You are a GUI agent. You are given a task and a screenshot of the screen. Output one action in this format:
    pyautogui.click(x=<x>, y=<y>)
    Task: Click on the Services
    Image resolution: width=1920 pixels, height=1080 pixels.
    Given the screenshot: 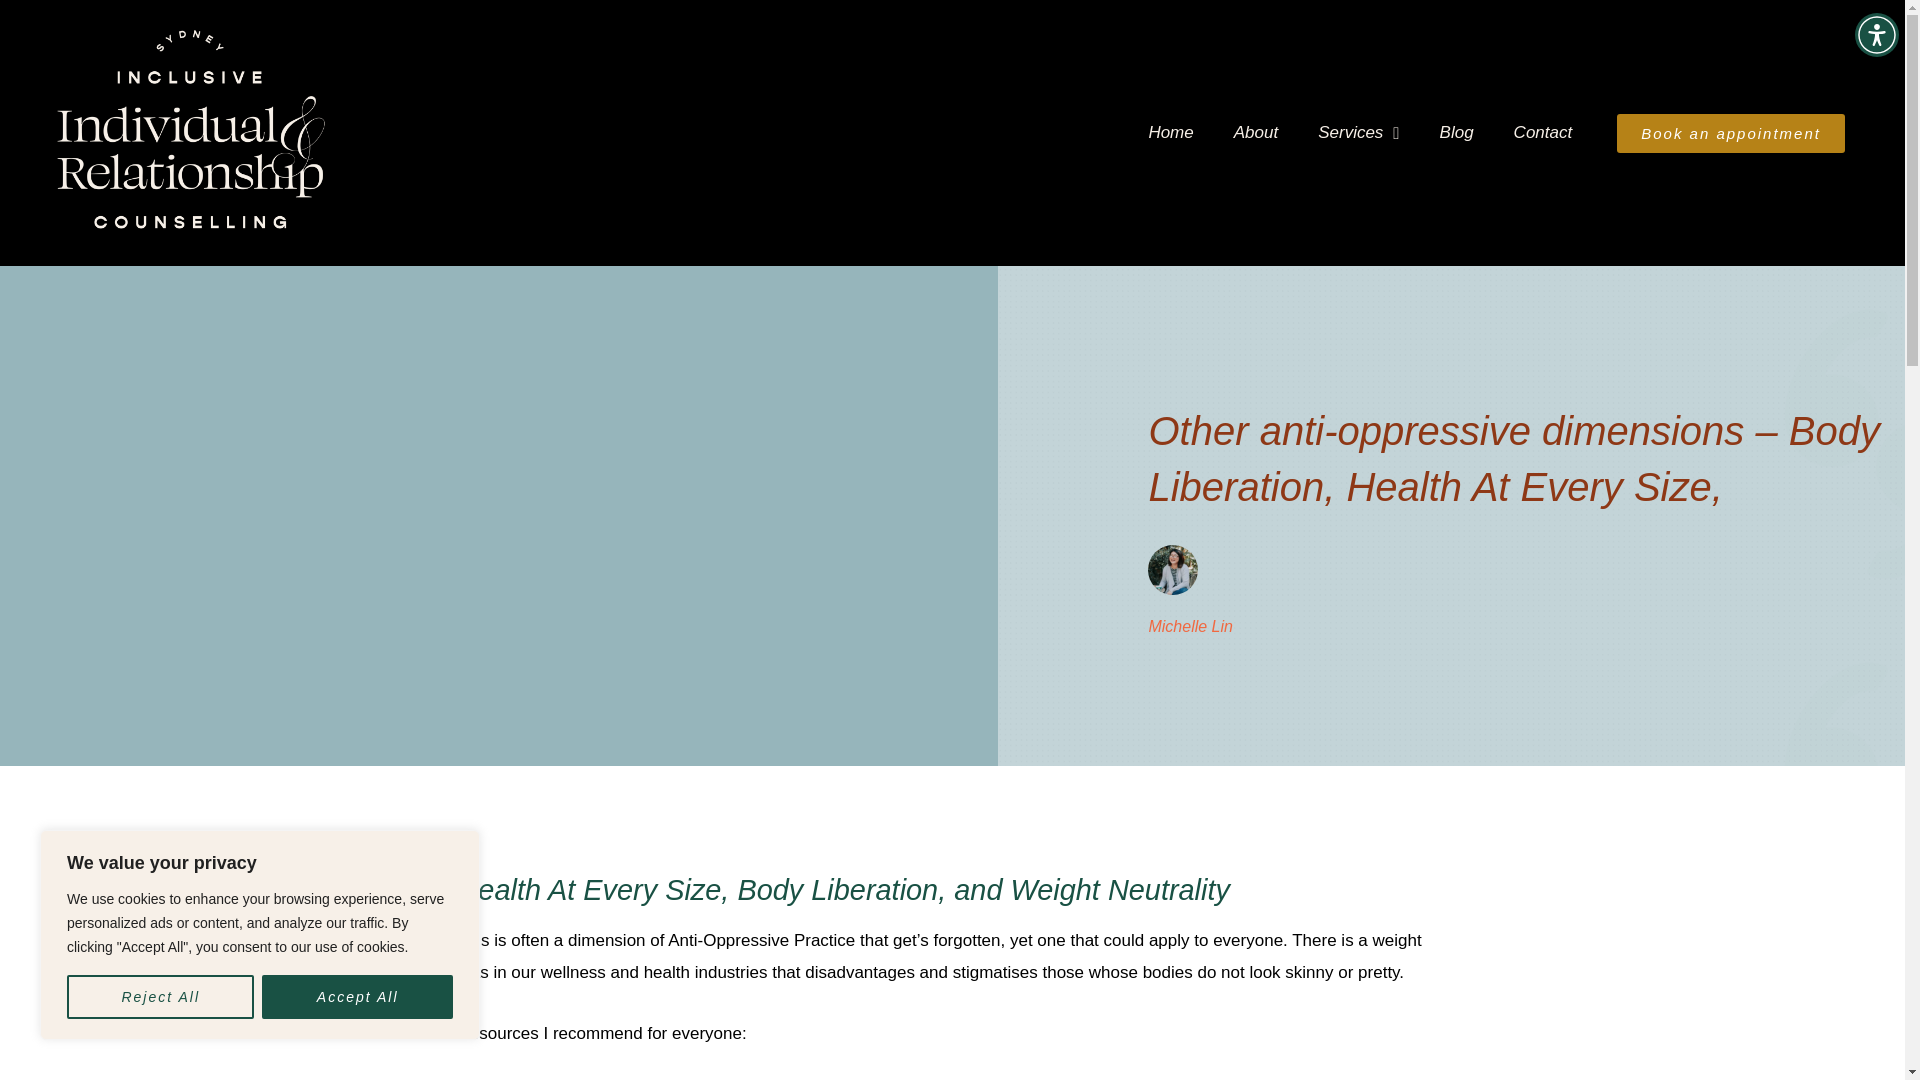 What is the action you would take?
    pyautogui.click(x=1358, y=132)
    